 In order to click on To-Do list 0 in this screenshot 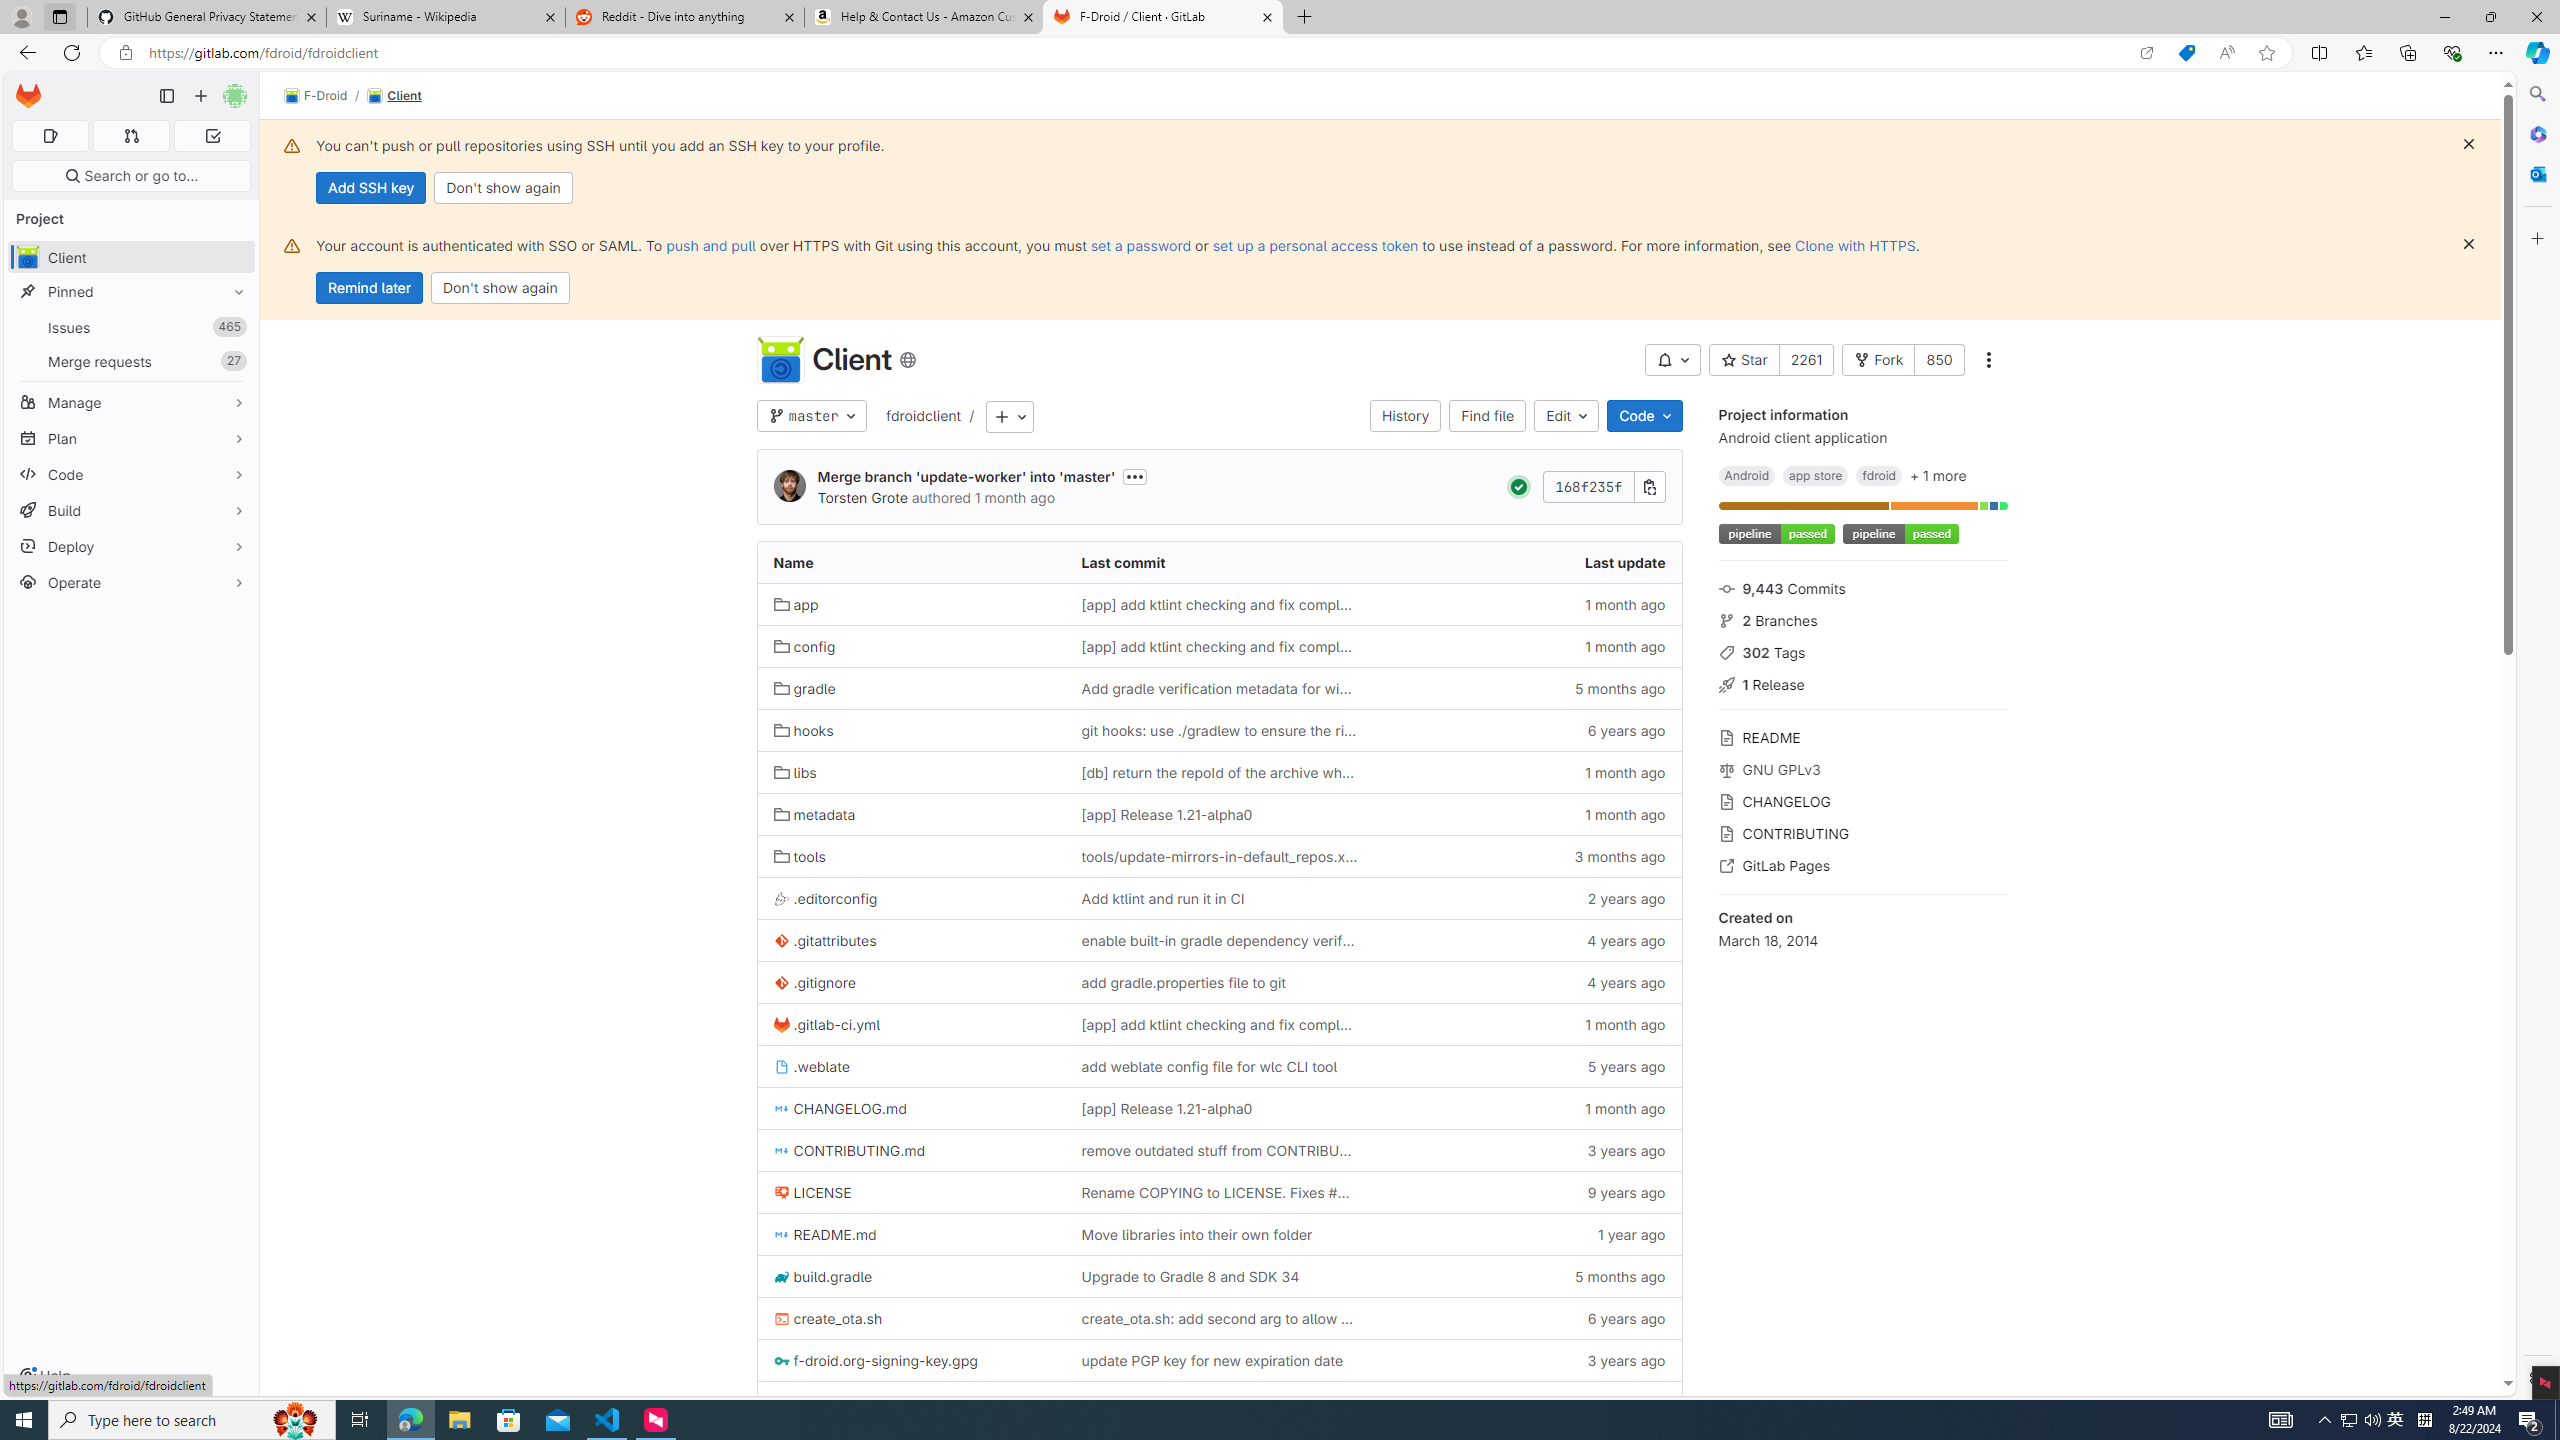, I will do `click(212, 136)`.